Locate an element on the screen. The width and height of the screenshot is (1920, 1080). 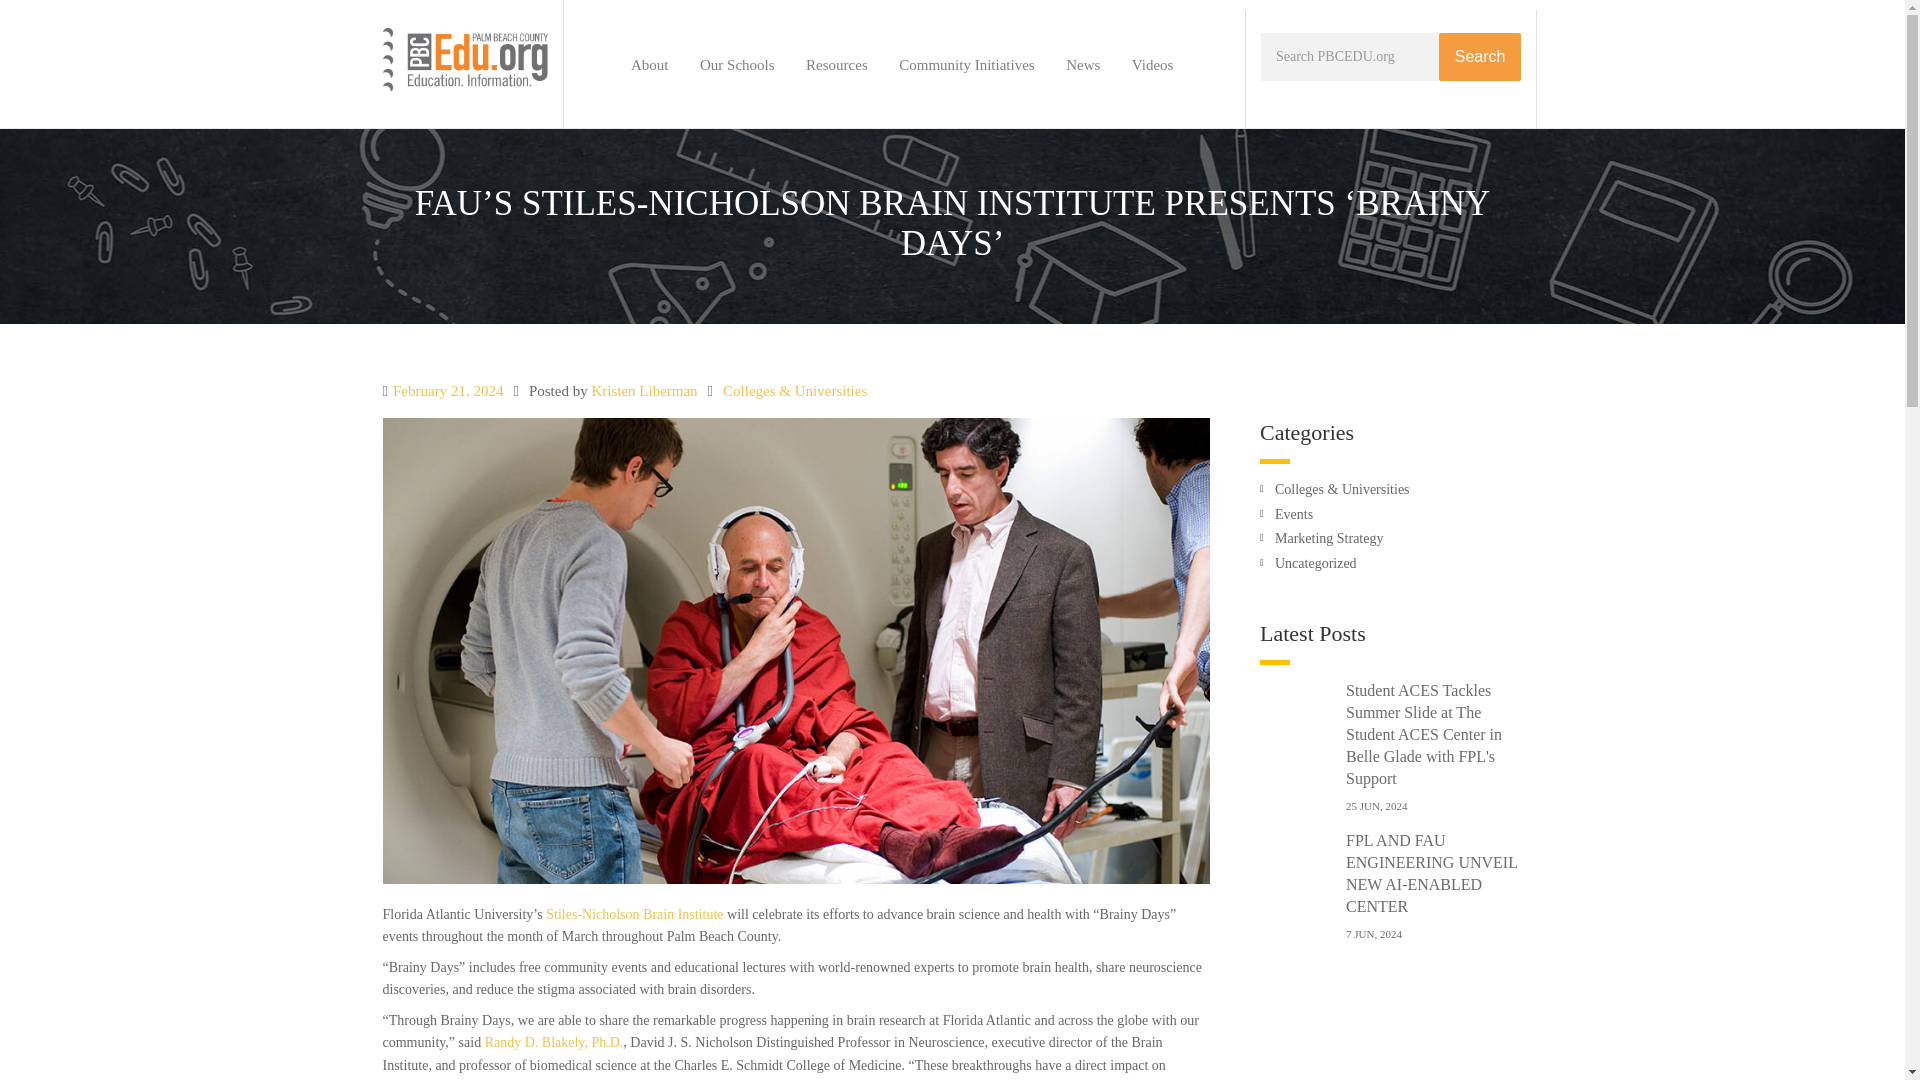
News is located at coordinates (1082, 64).